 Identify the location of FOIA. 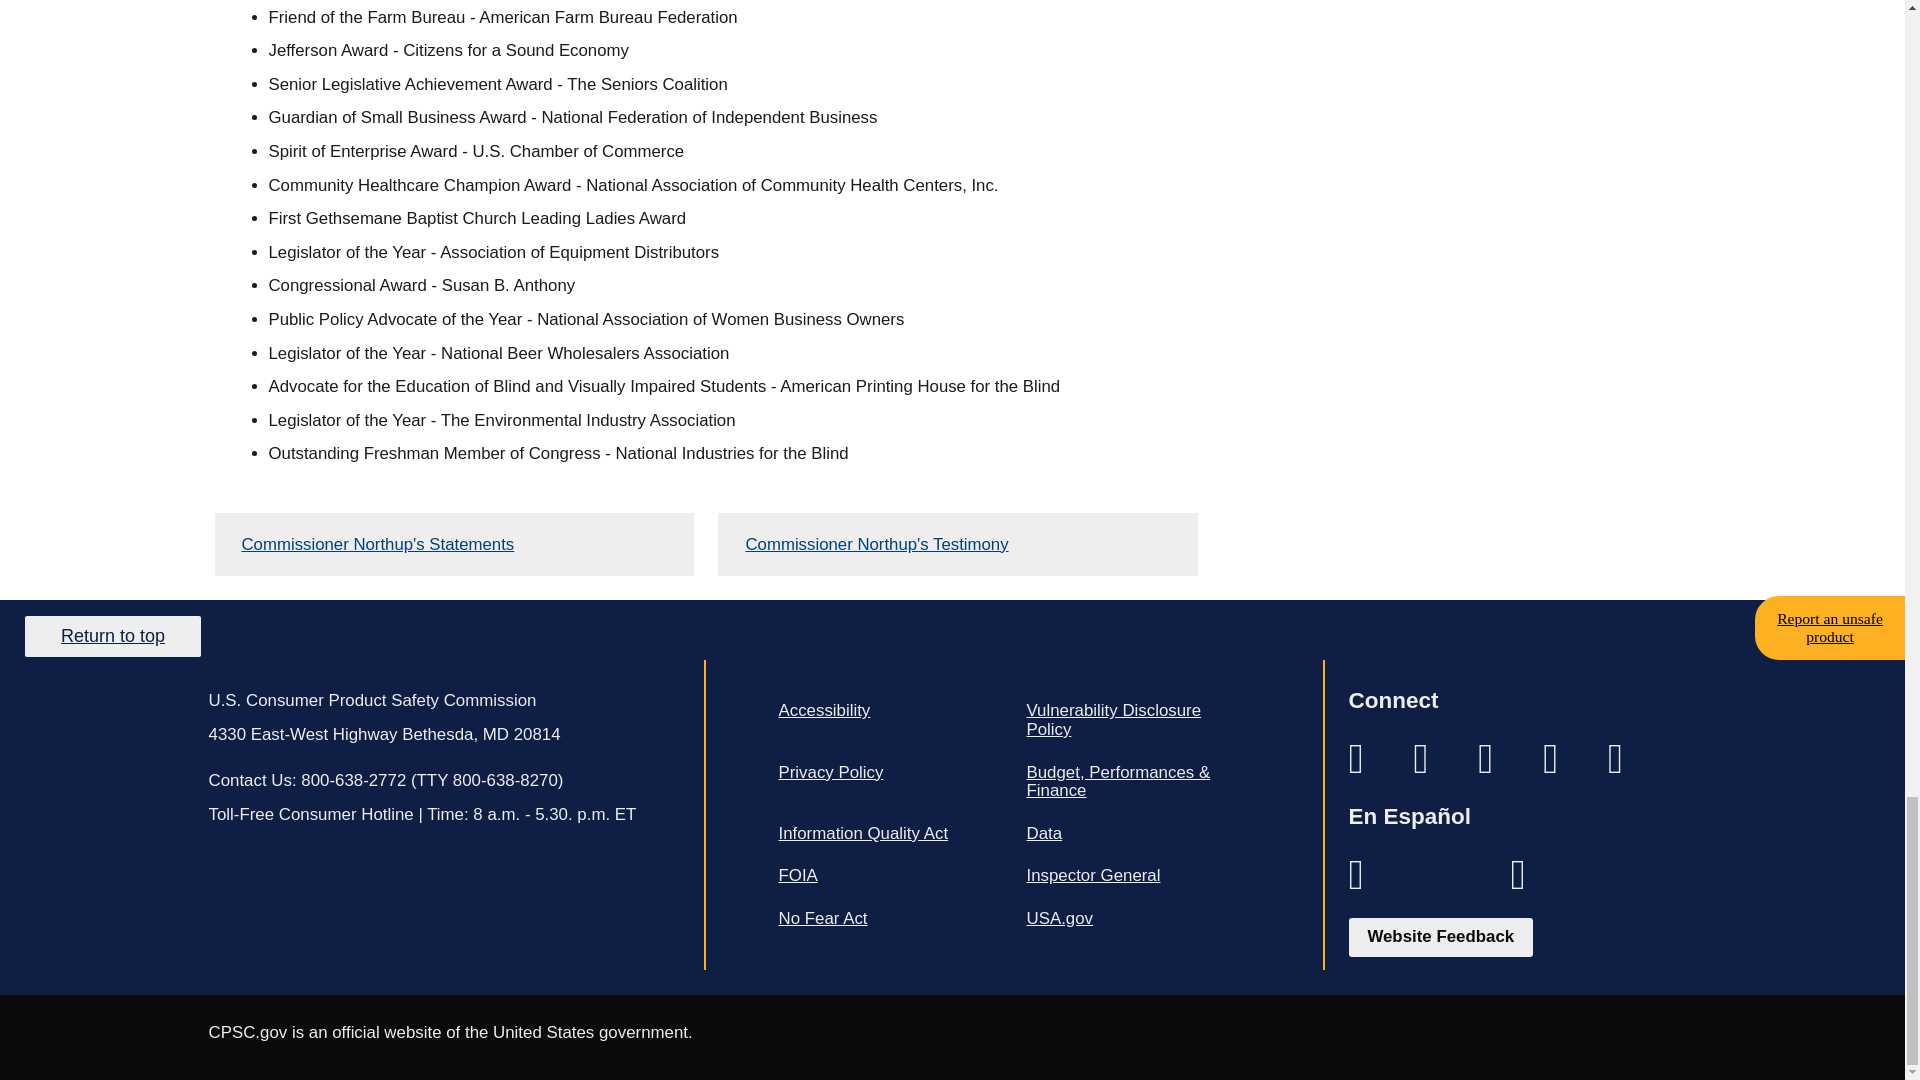
(890, 876).